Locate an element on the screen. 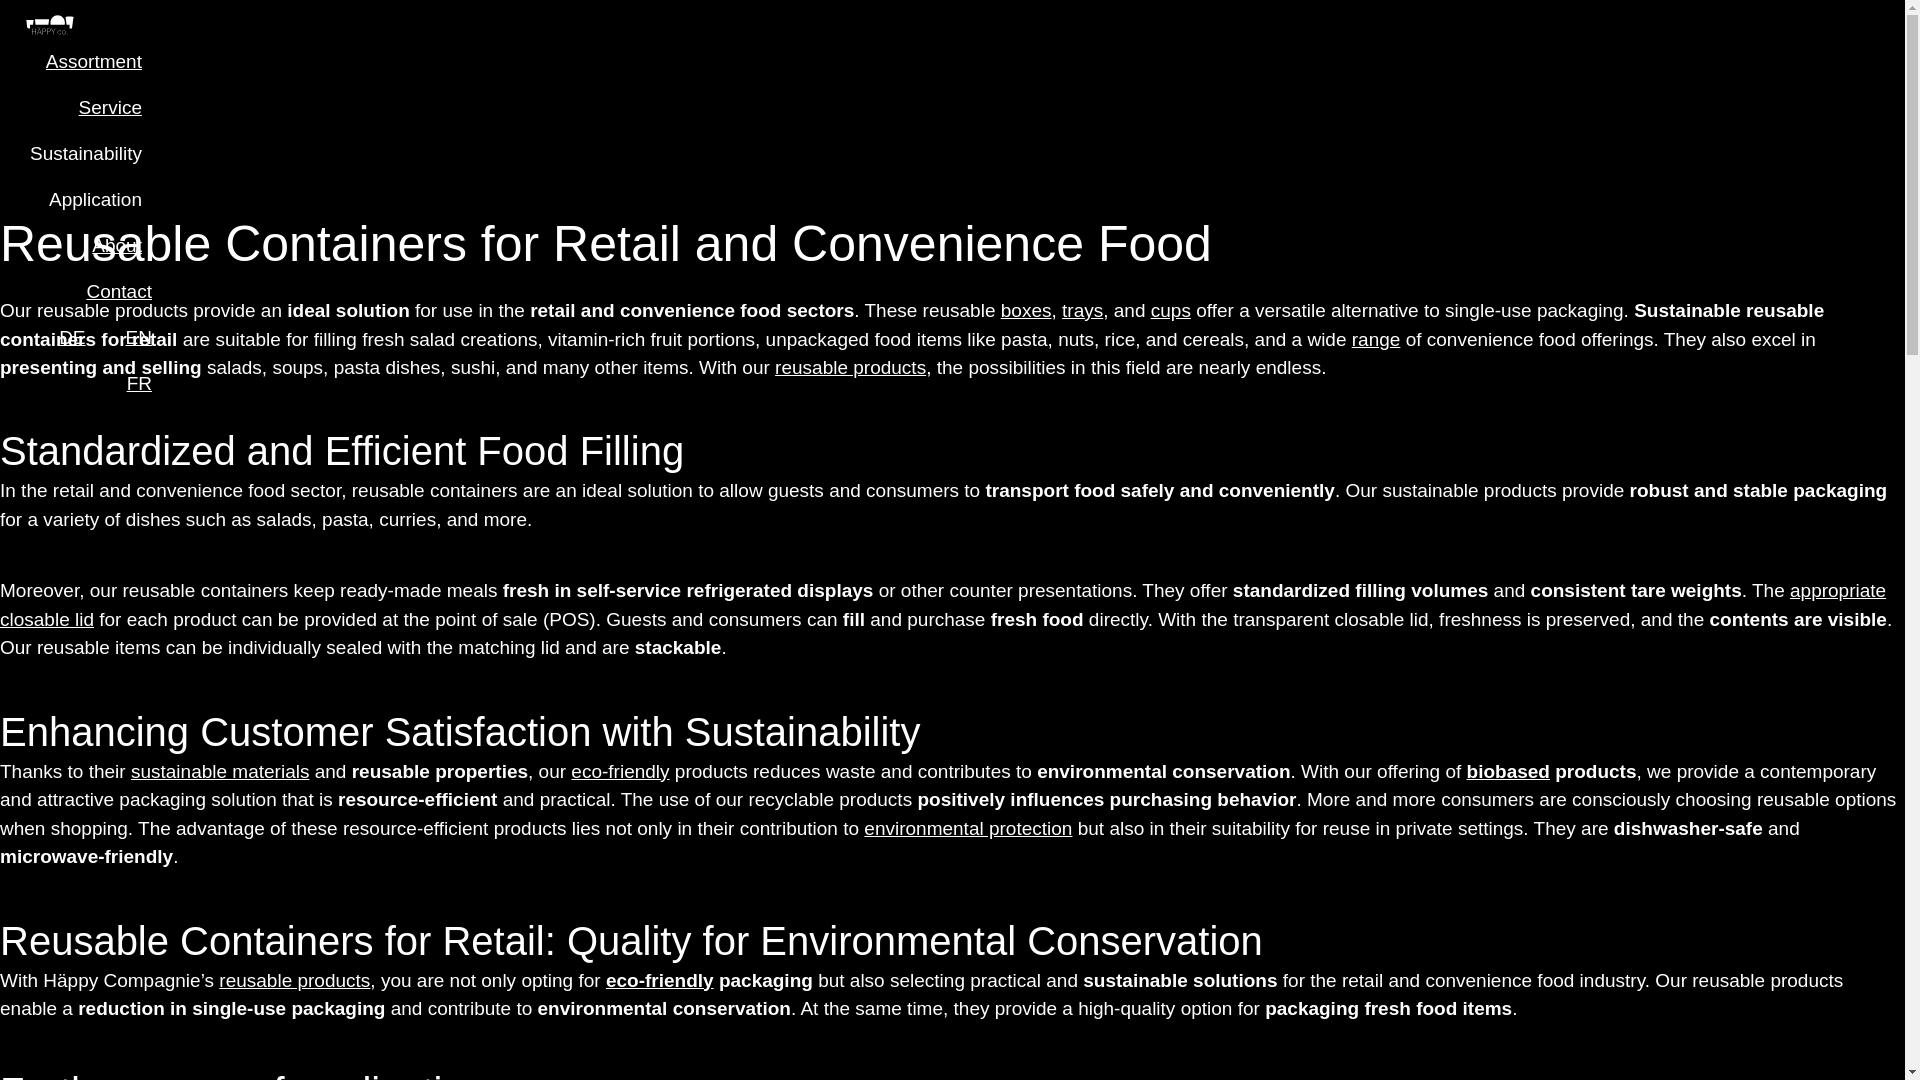 The image size is (1920, 1080). Contact is located at coordinates (118, 290).